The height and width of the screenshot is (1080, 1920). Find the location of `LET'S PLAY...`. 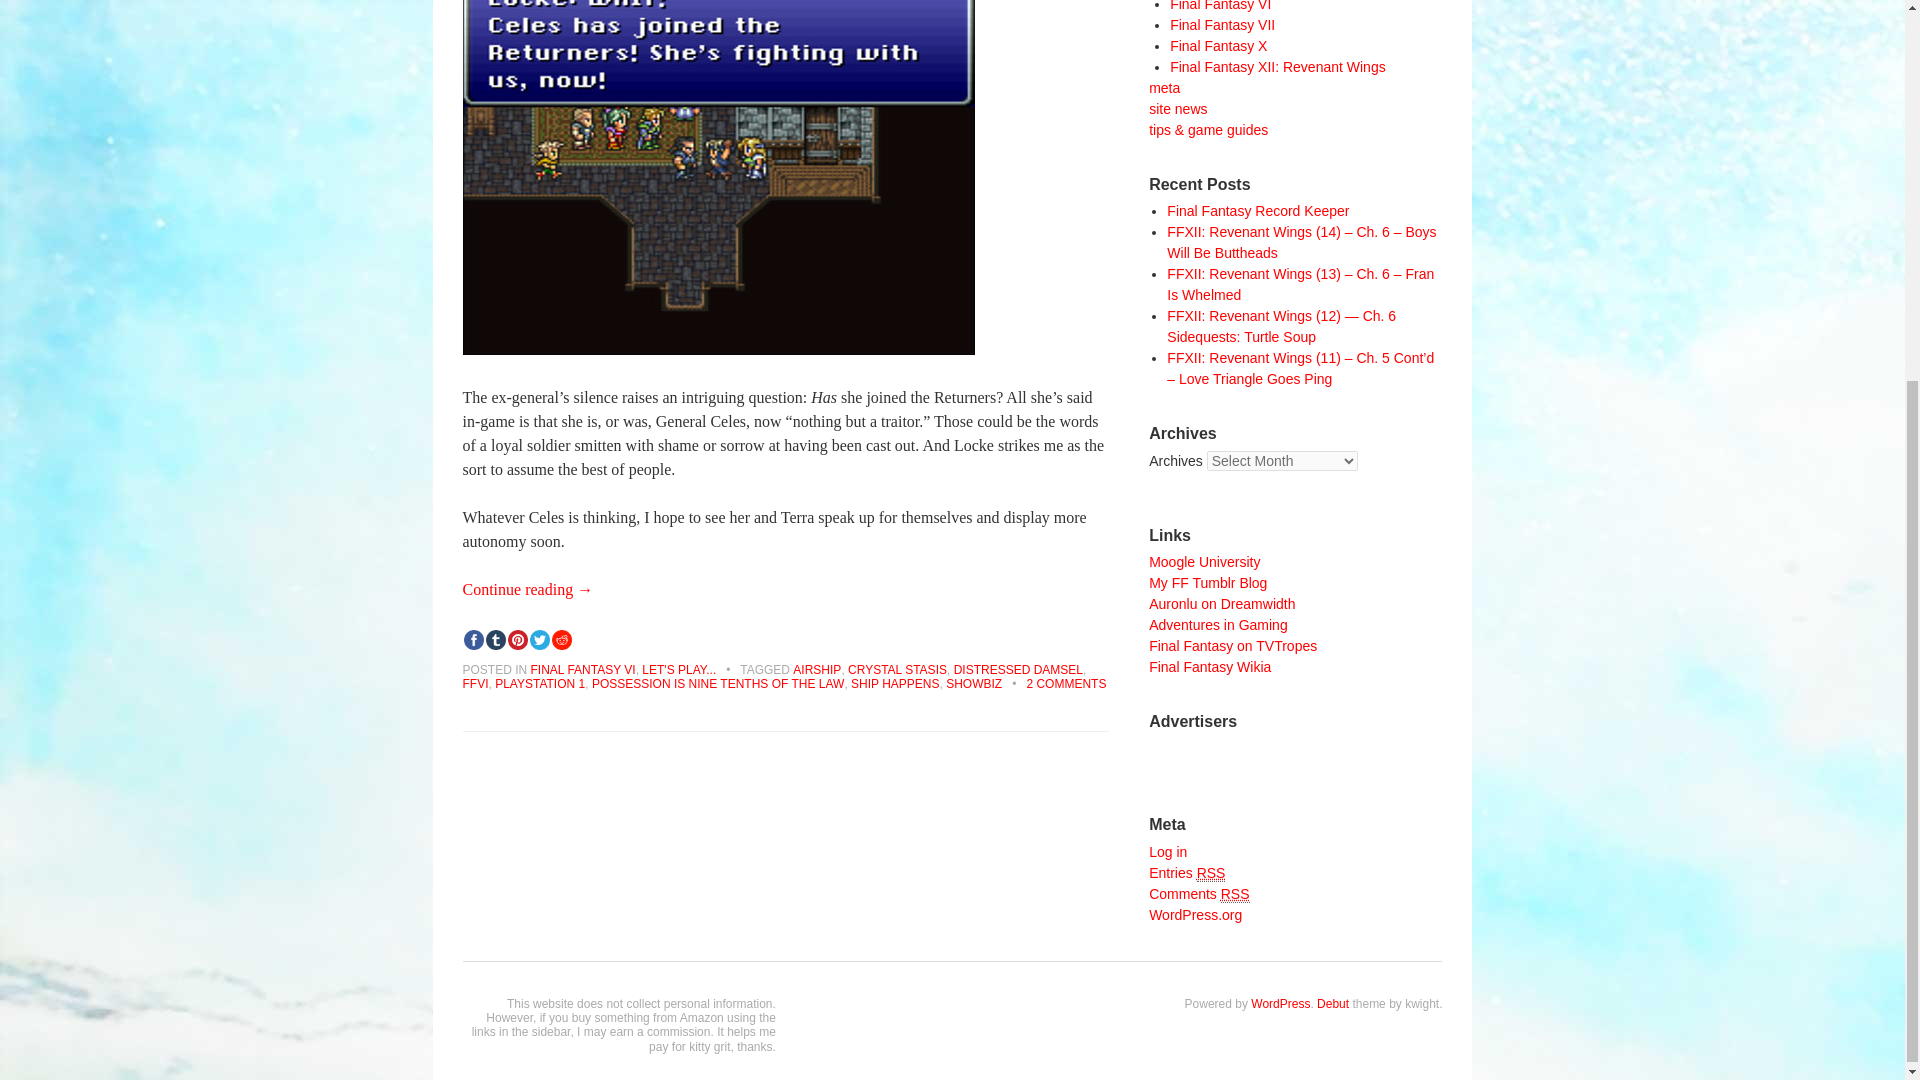

LET'S PLAY... is located at coordinates (678, 670).